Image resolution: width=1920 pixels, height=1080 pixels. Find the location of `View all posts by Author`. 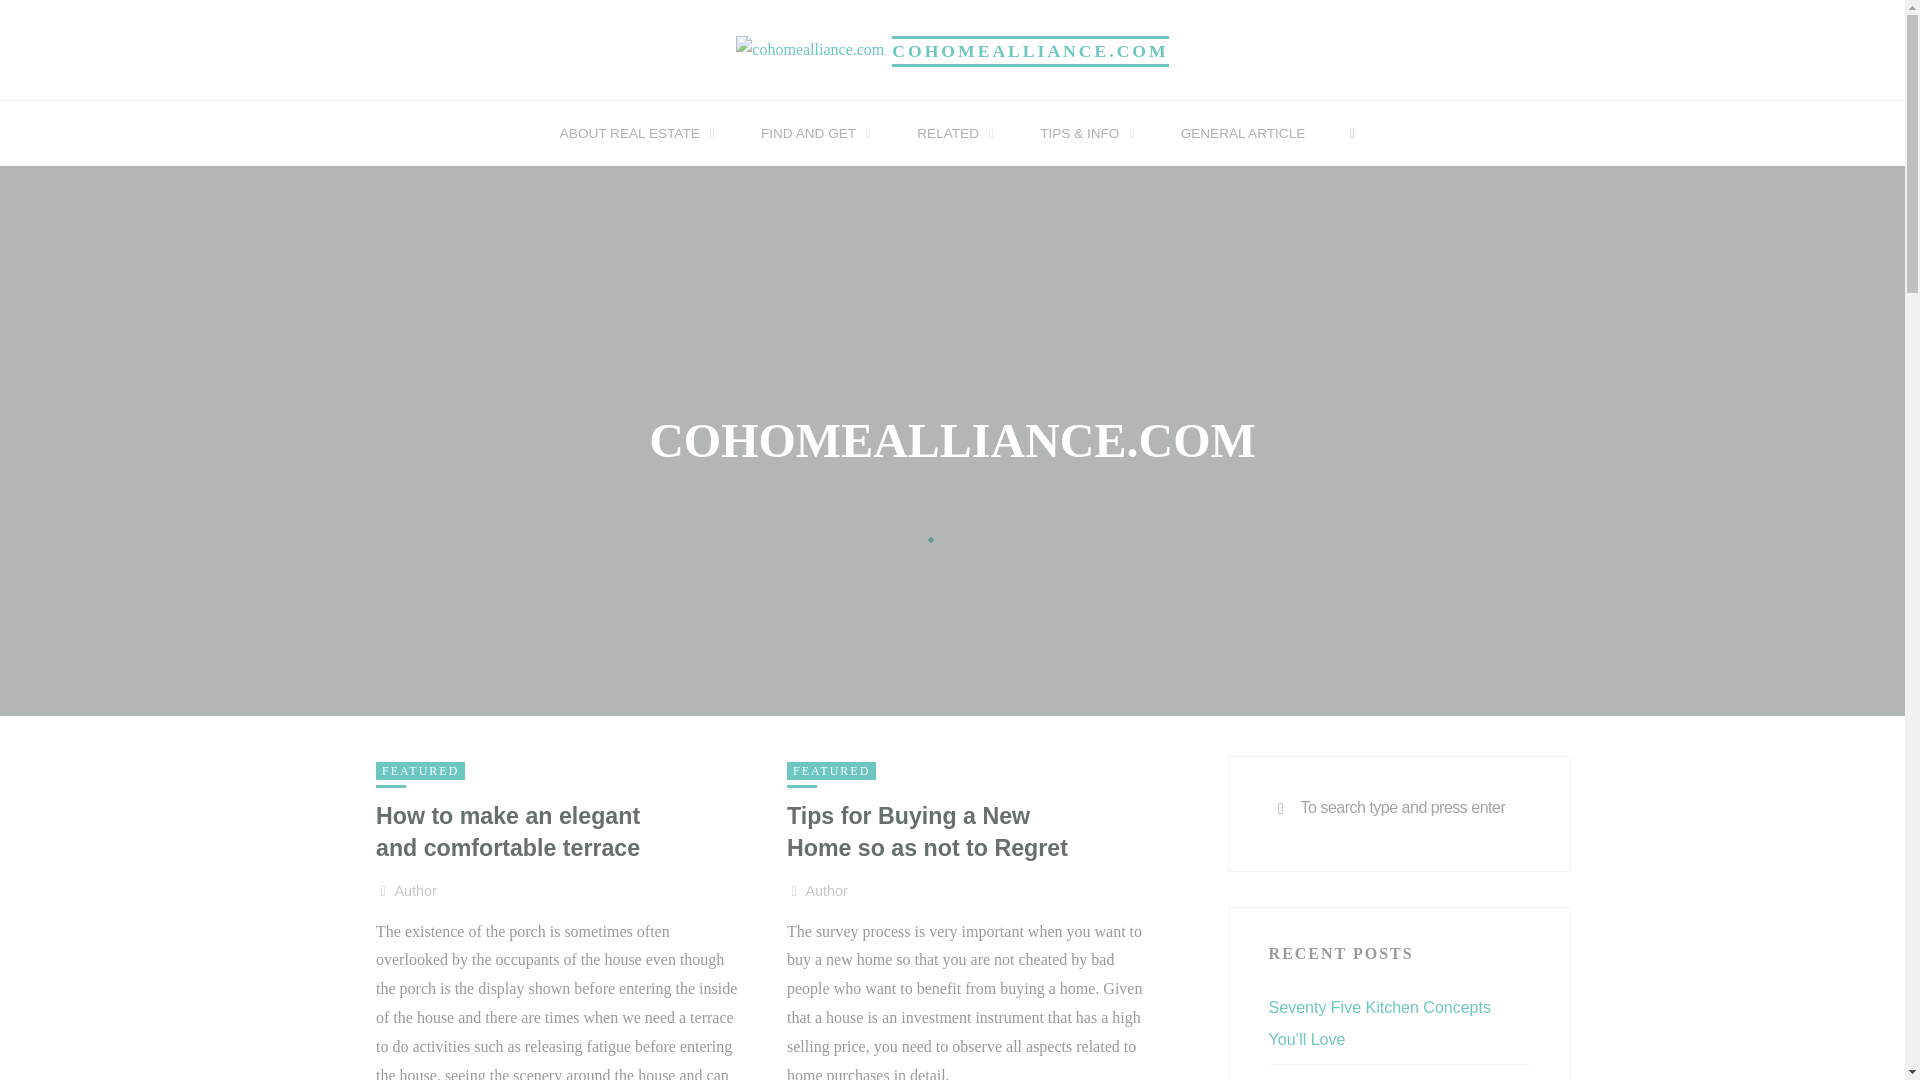

View all posts by Author is located at coordinates (414, 892).